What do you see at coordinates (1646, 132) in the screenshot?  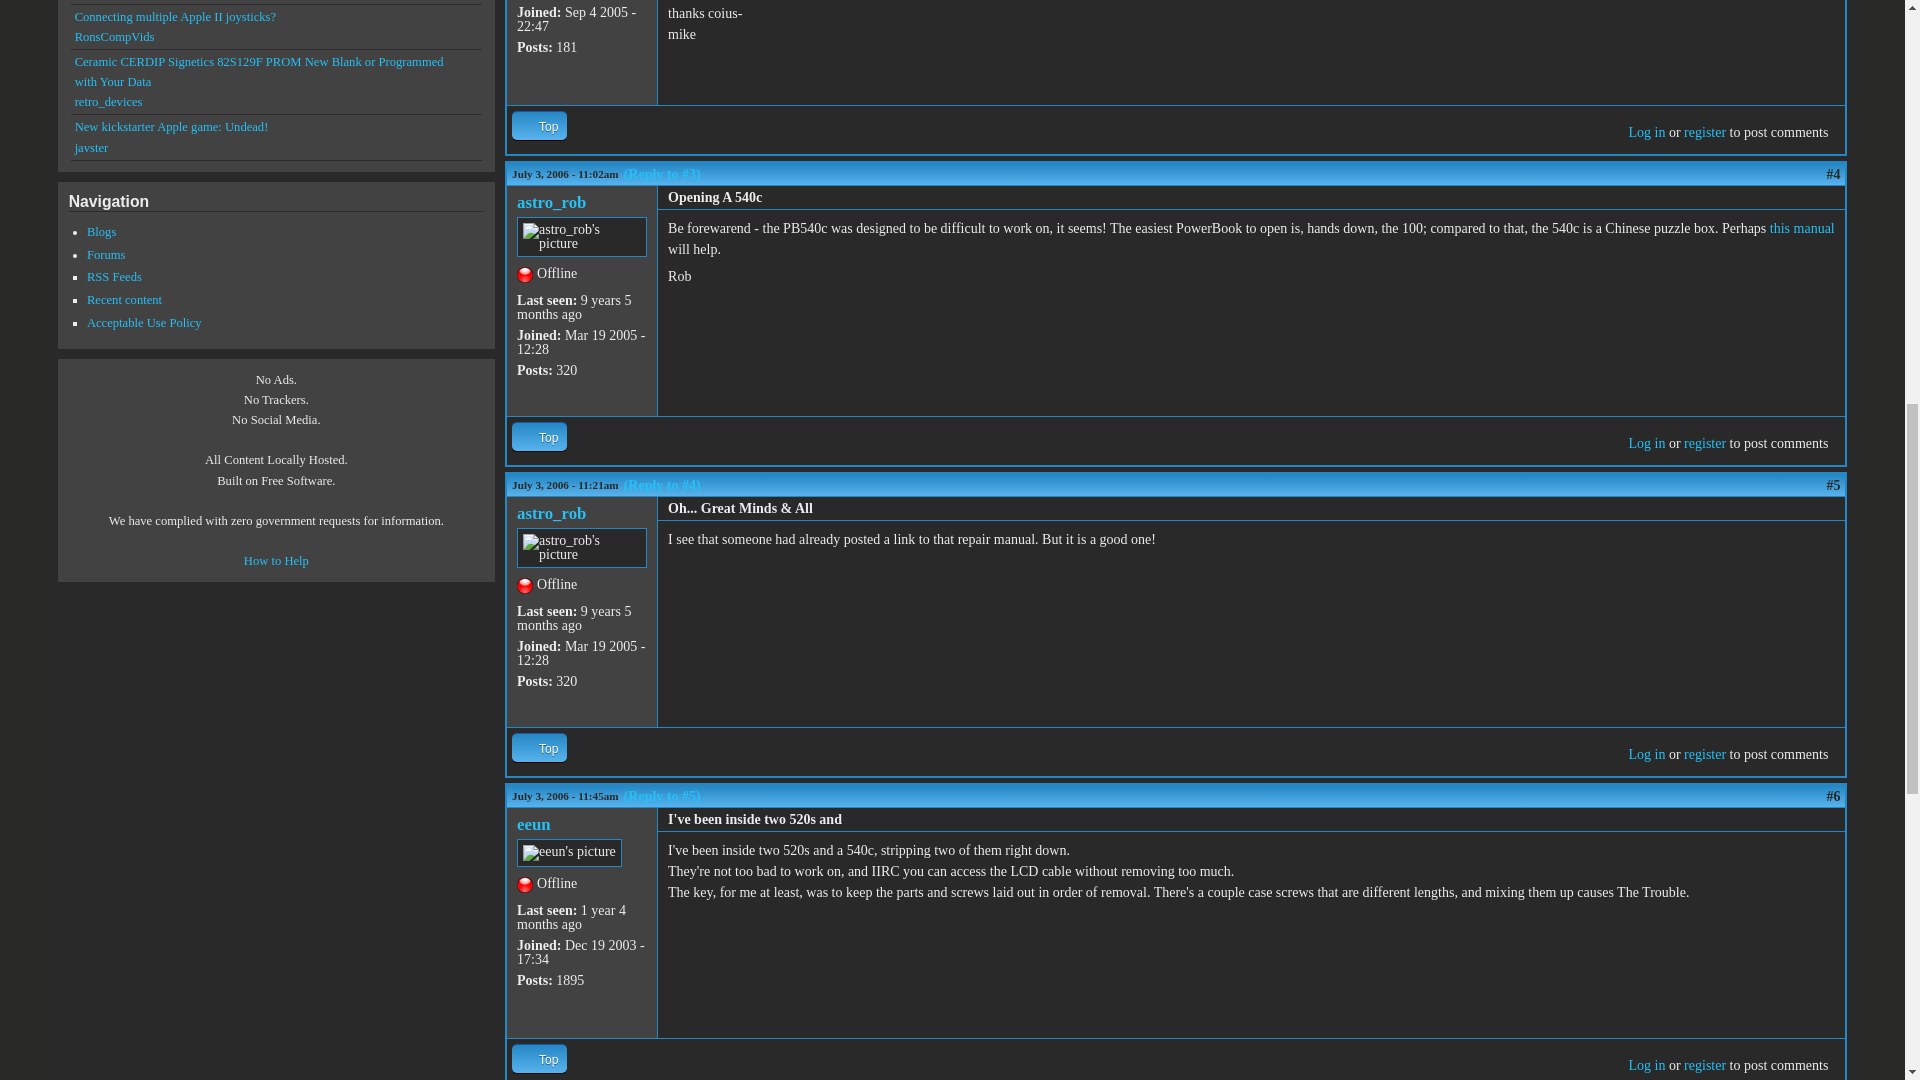 I see `Log in` at bounding box center [1646, 132].